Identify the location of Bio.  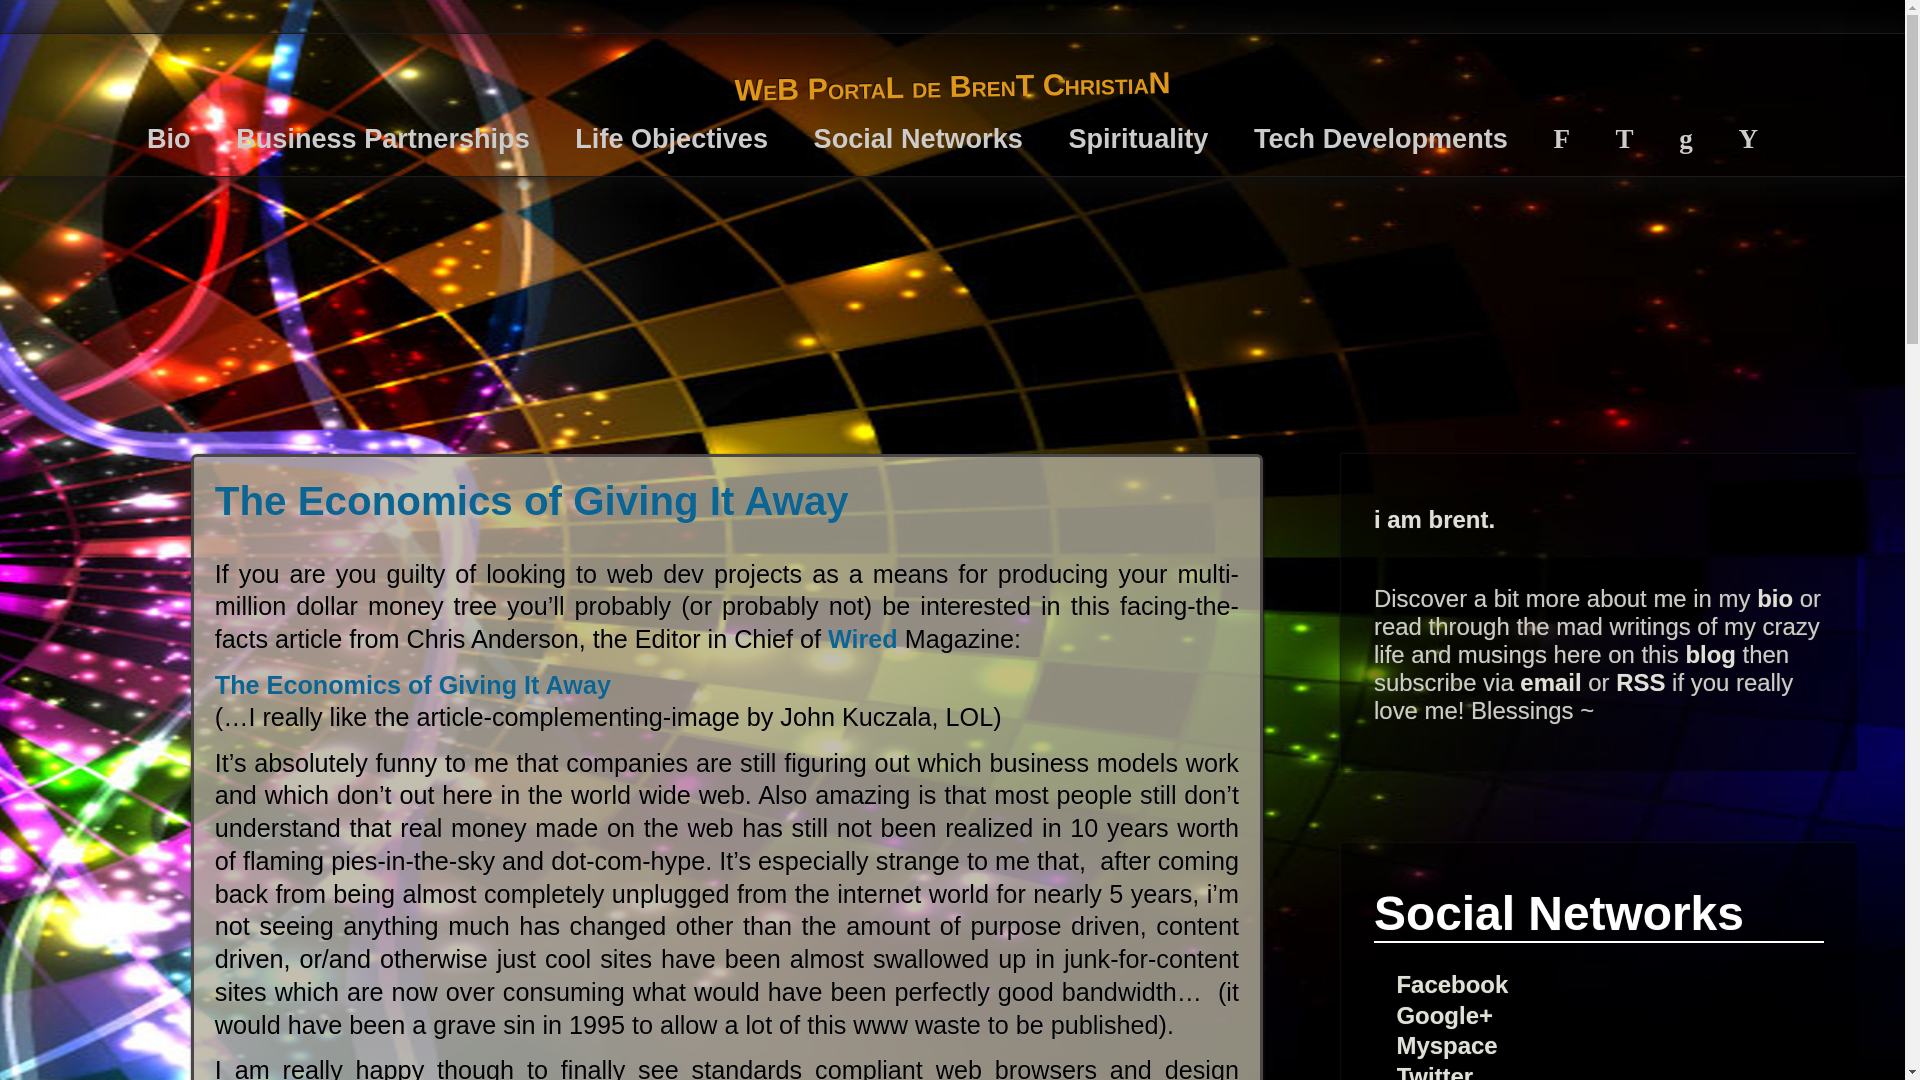
(168, 138).